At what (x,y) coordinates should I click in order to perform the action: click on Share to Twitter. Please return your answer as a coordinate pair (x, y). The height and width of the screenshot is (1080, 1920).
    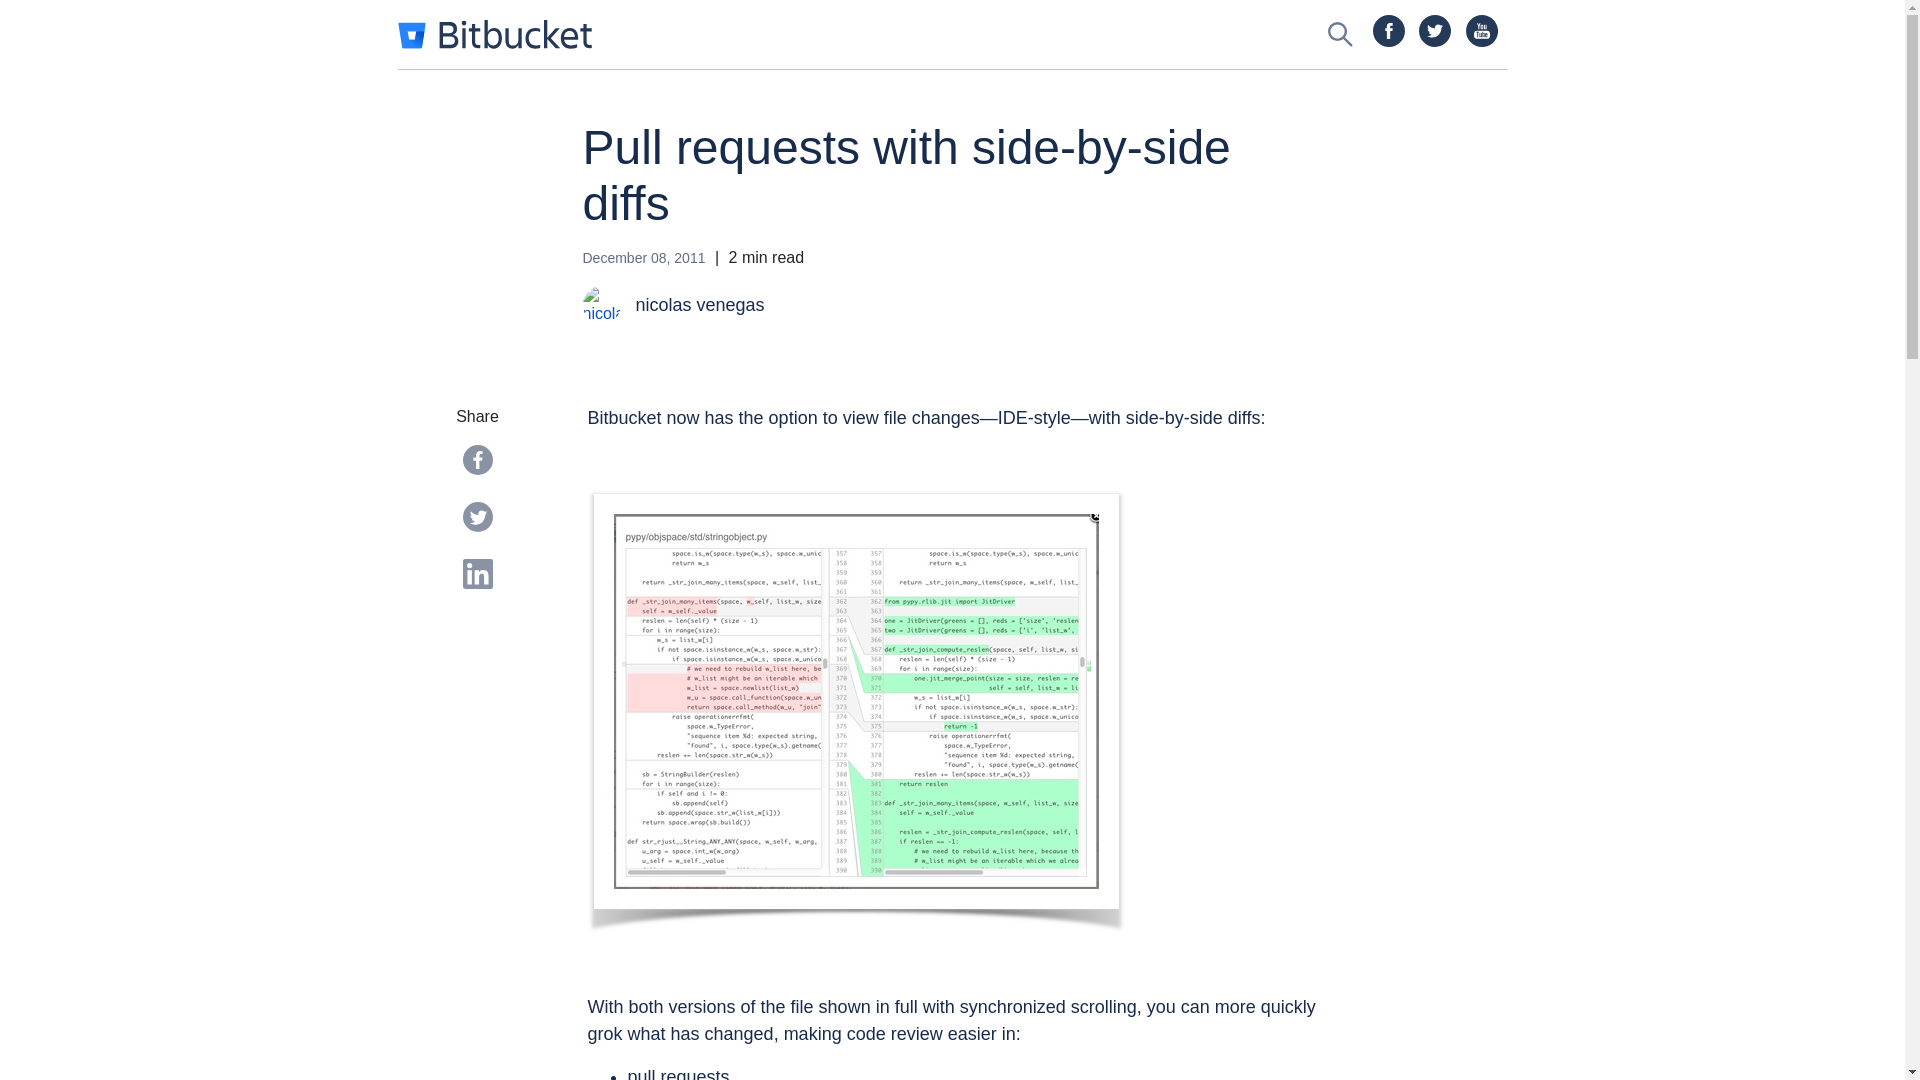
    Looking at the image, I should click on (476, 517).